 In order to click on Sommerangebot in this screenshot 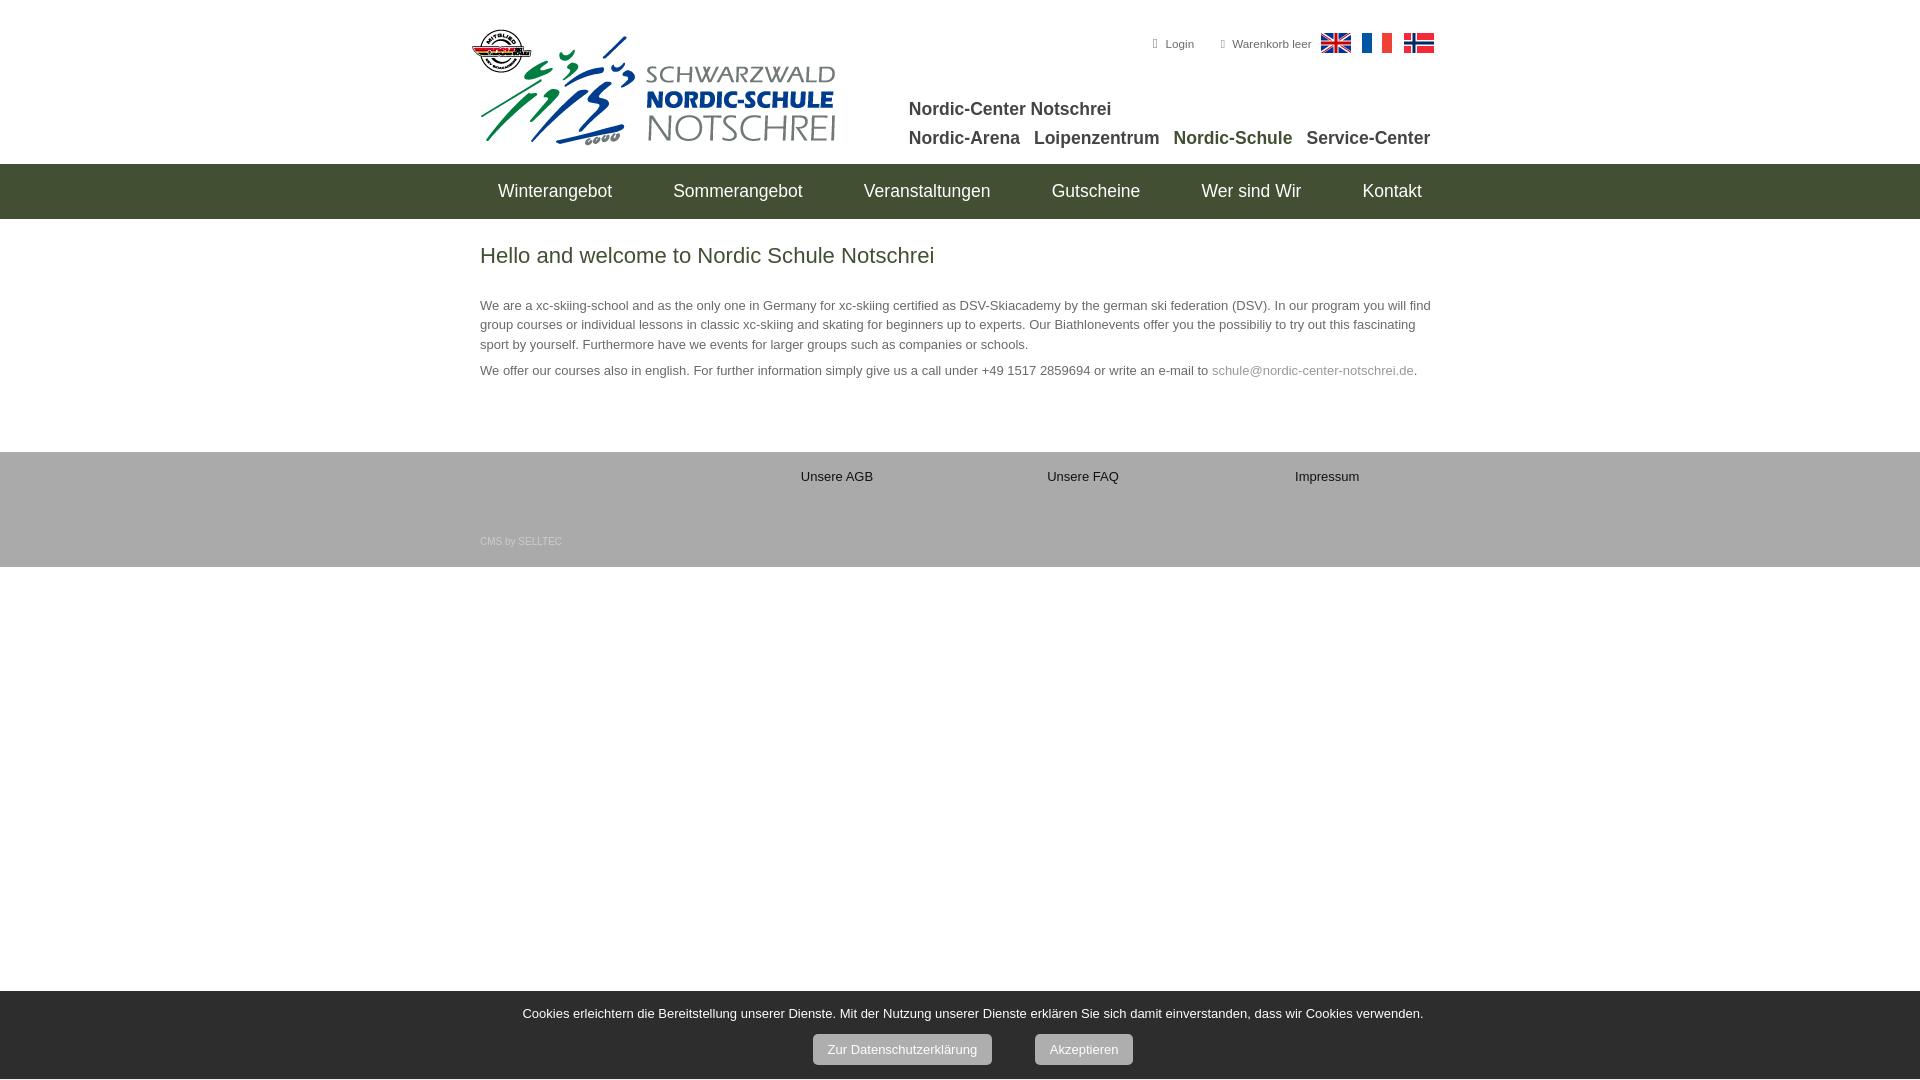, I will do `click(738, 192)`.